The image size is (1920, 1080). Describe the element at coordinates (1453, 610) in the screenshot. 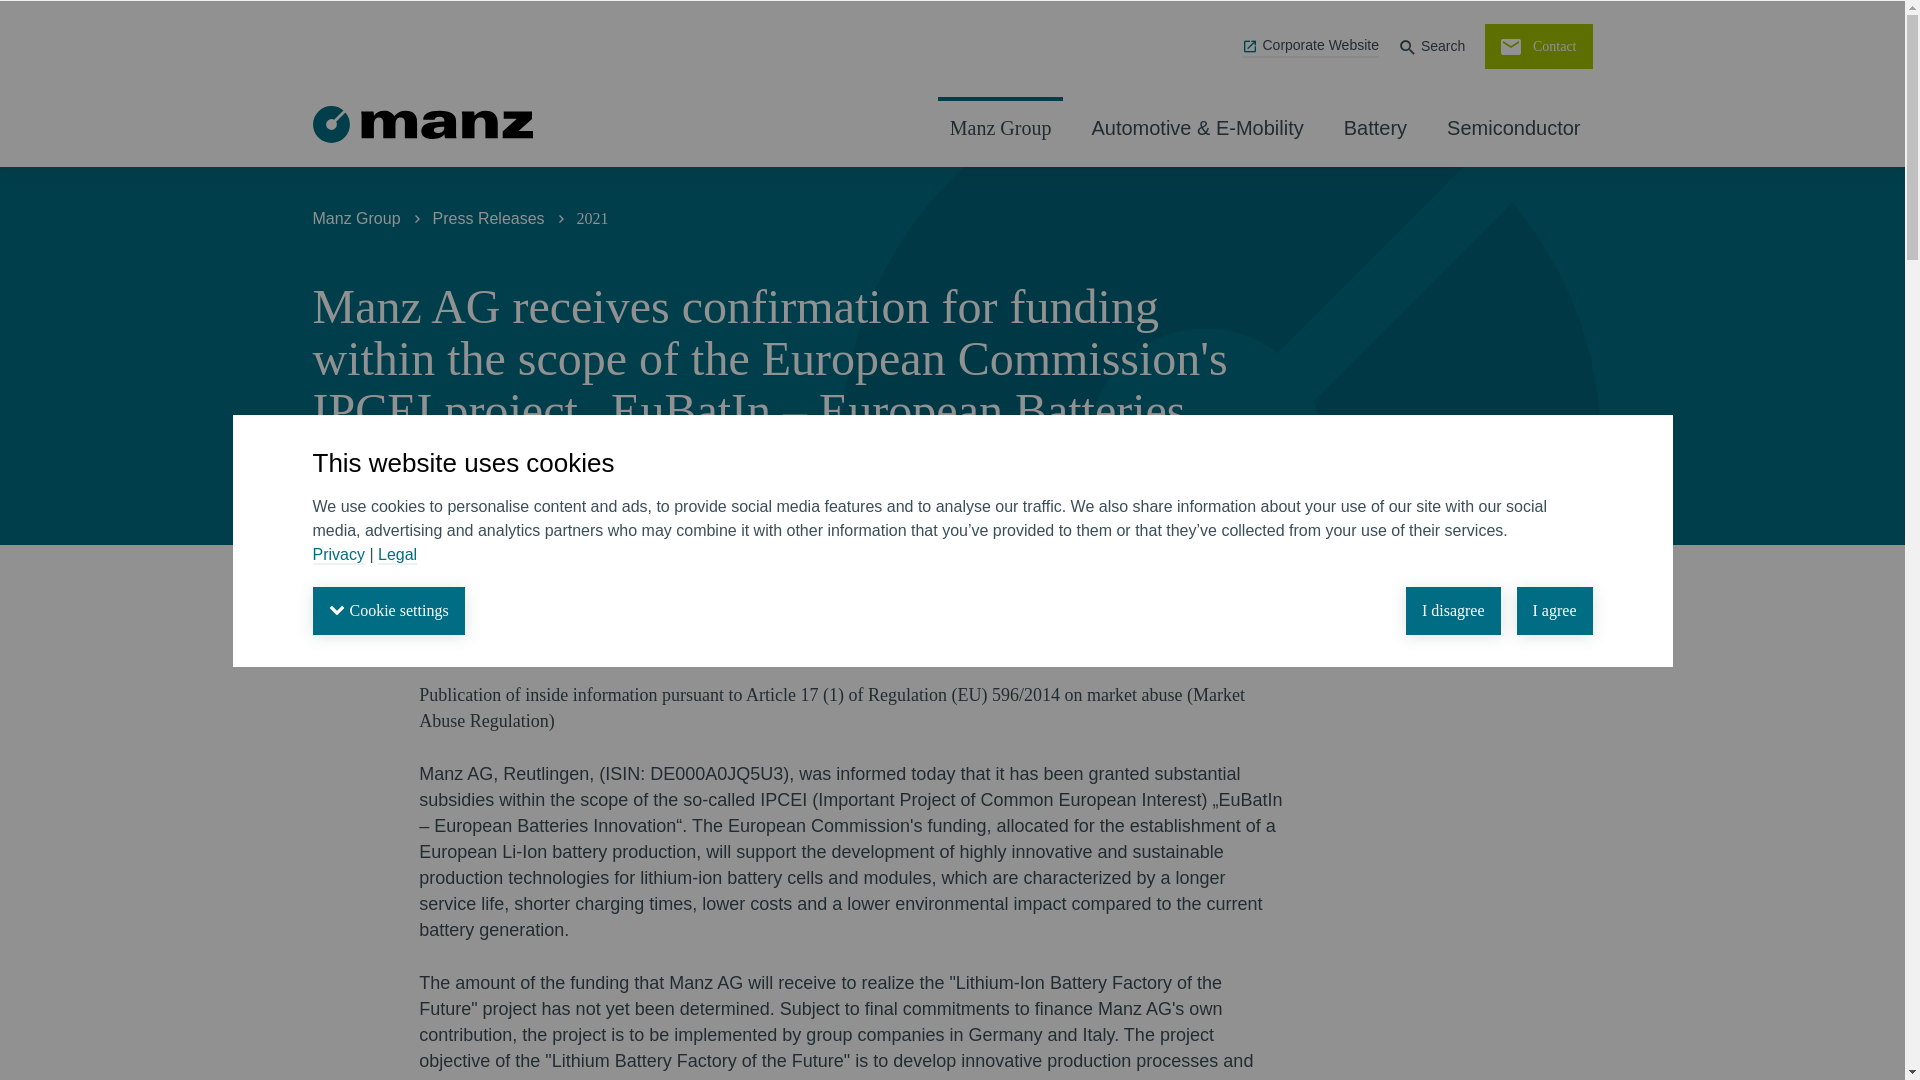

I see `I disagree` at that location.